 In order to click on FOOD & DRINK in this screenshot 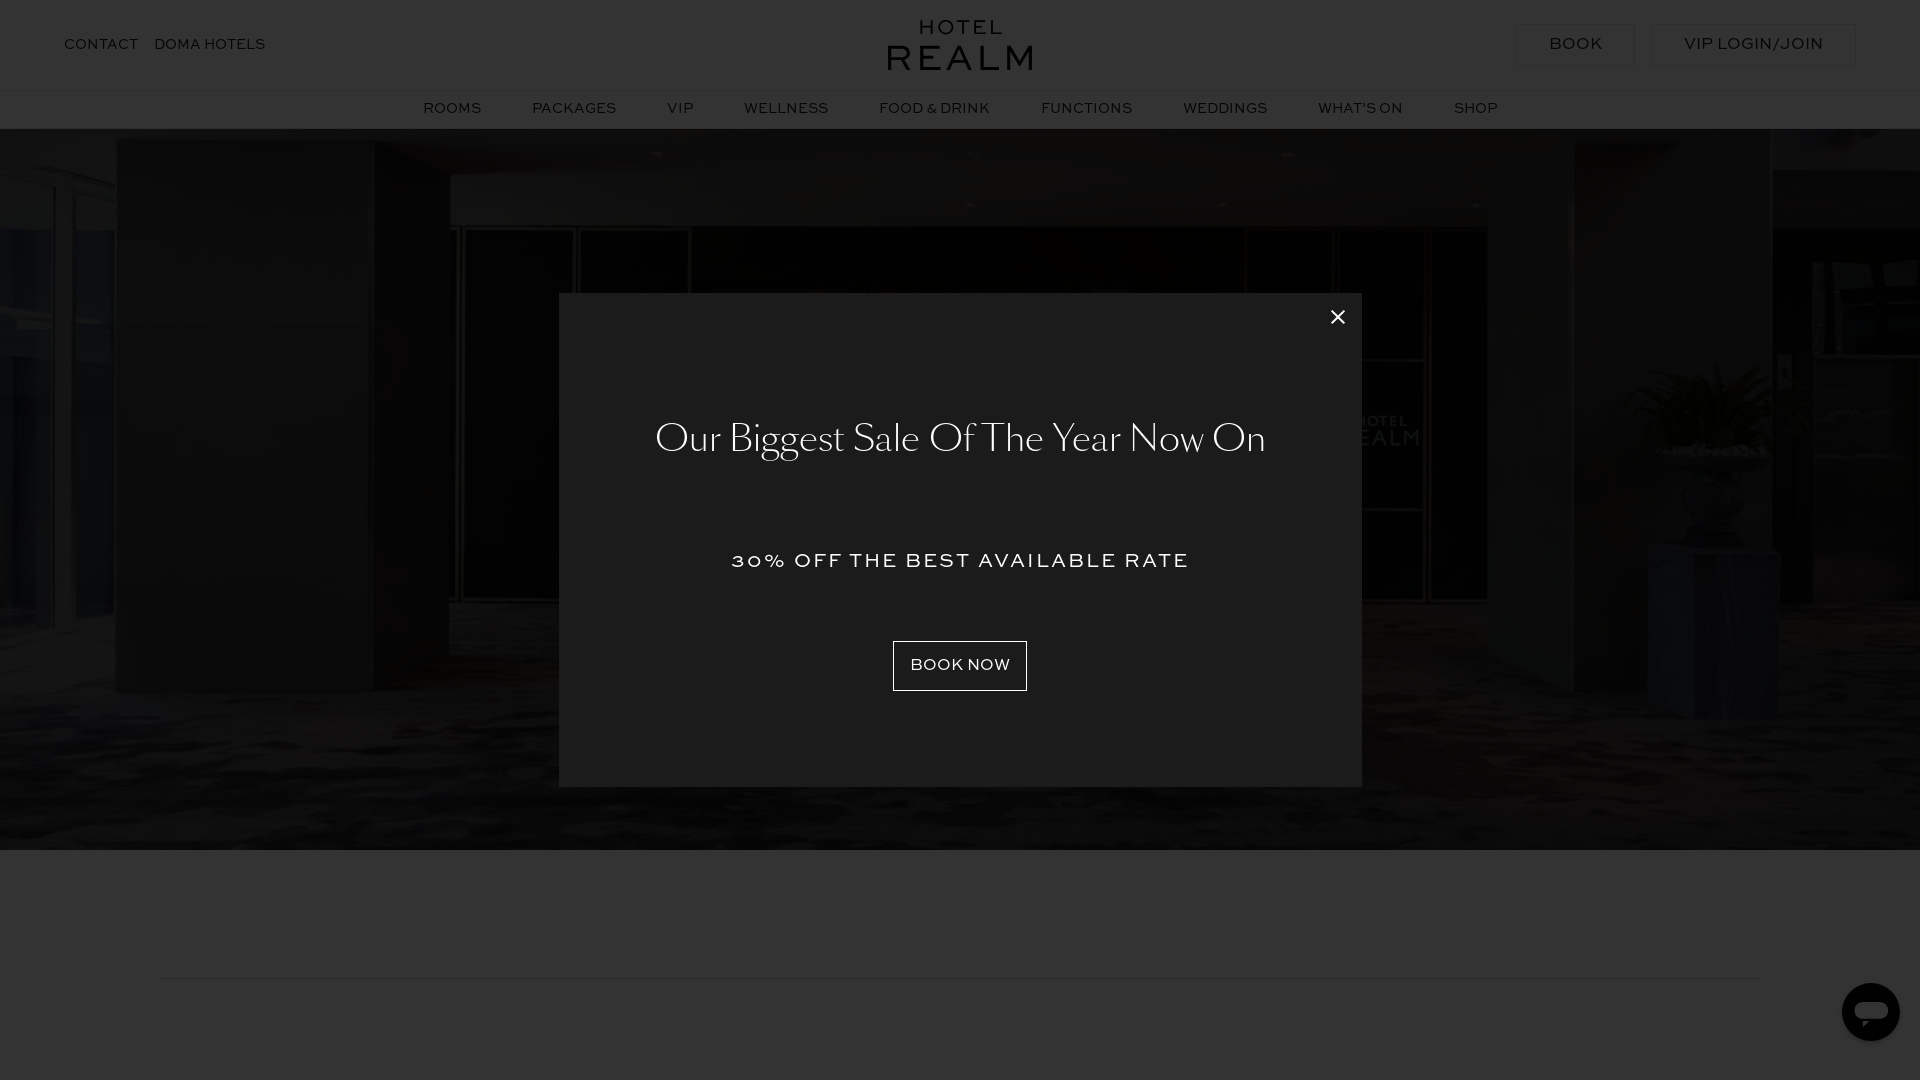, I will do `click(934, 108)`.